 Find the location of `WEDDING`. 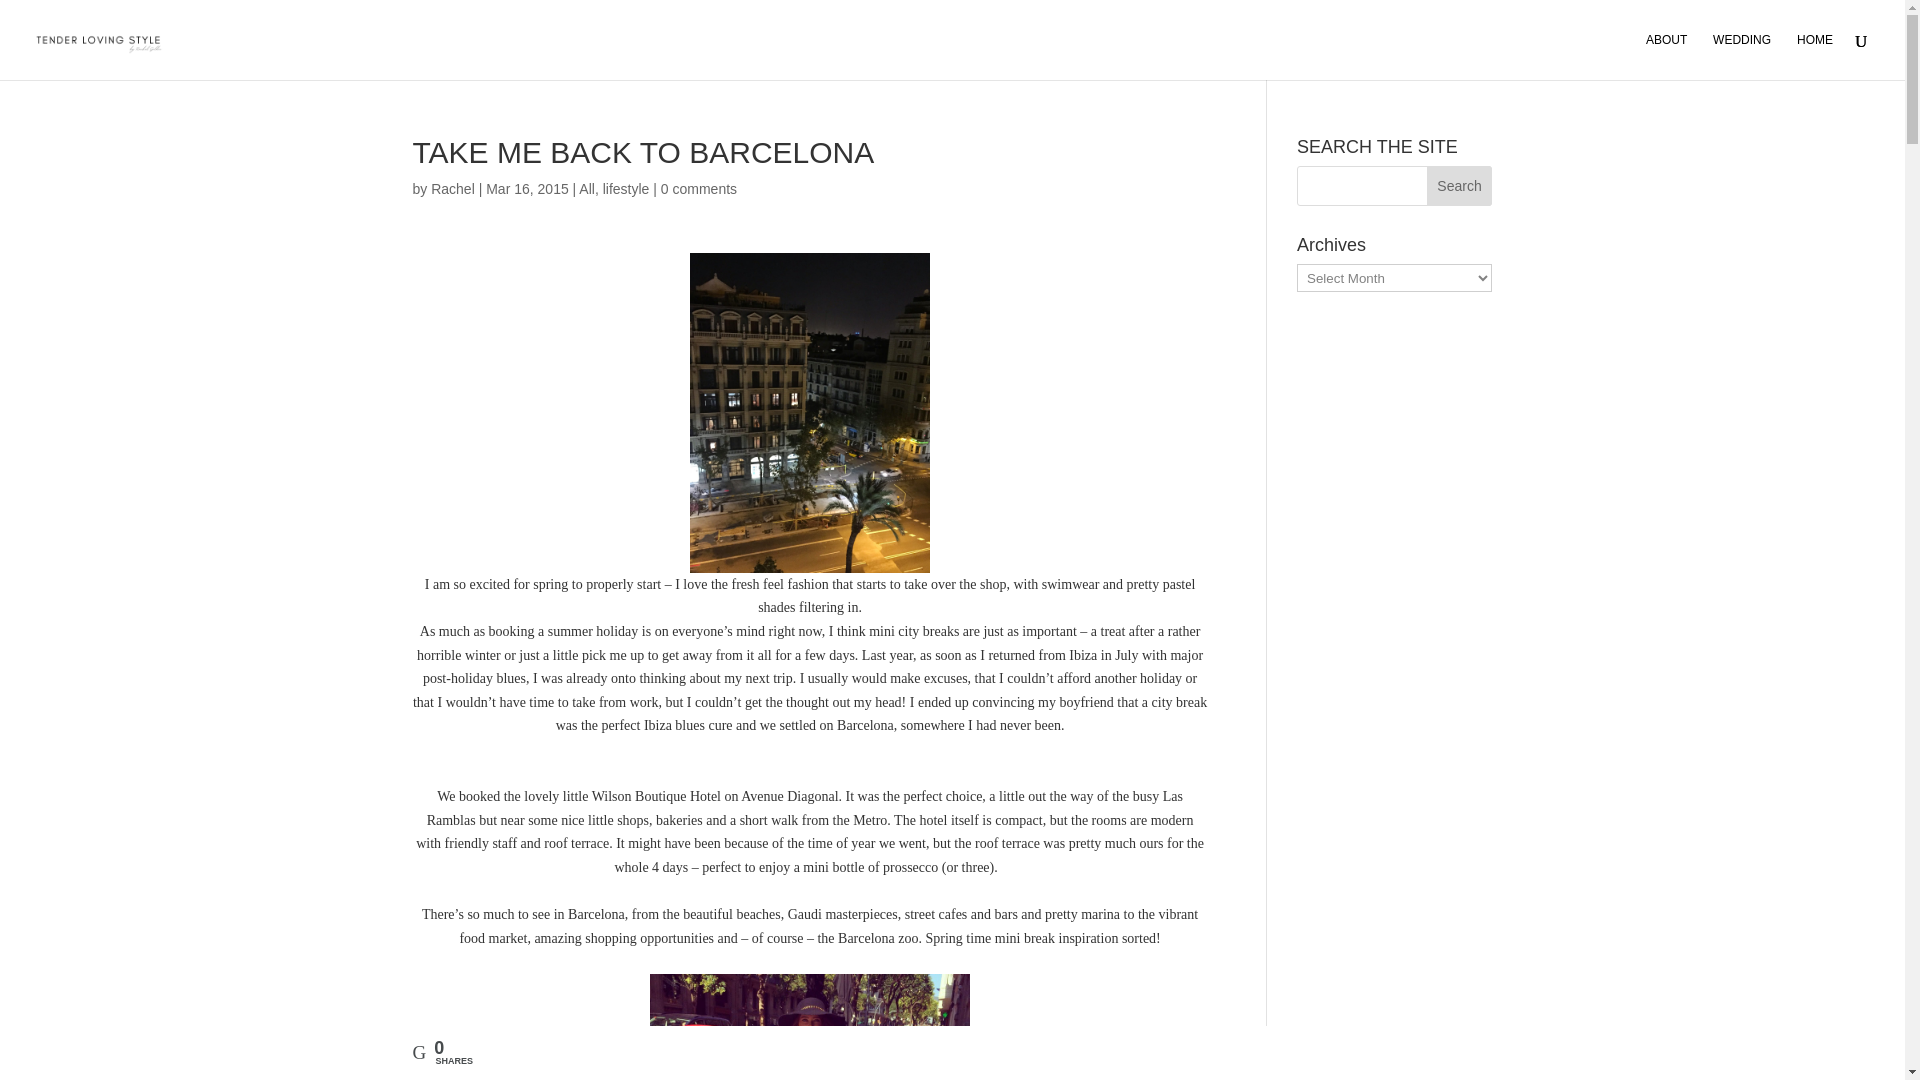

WEDDING is located at coordinates (1741, 56).